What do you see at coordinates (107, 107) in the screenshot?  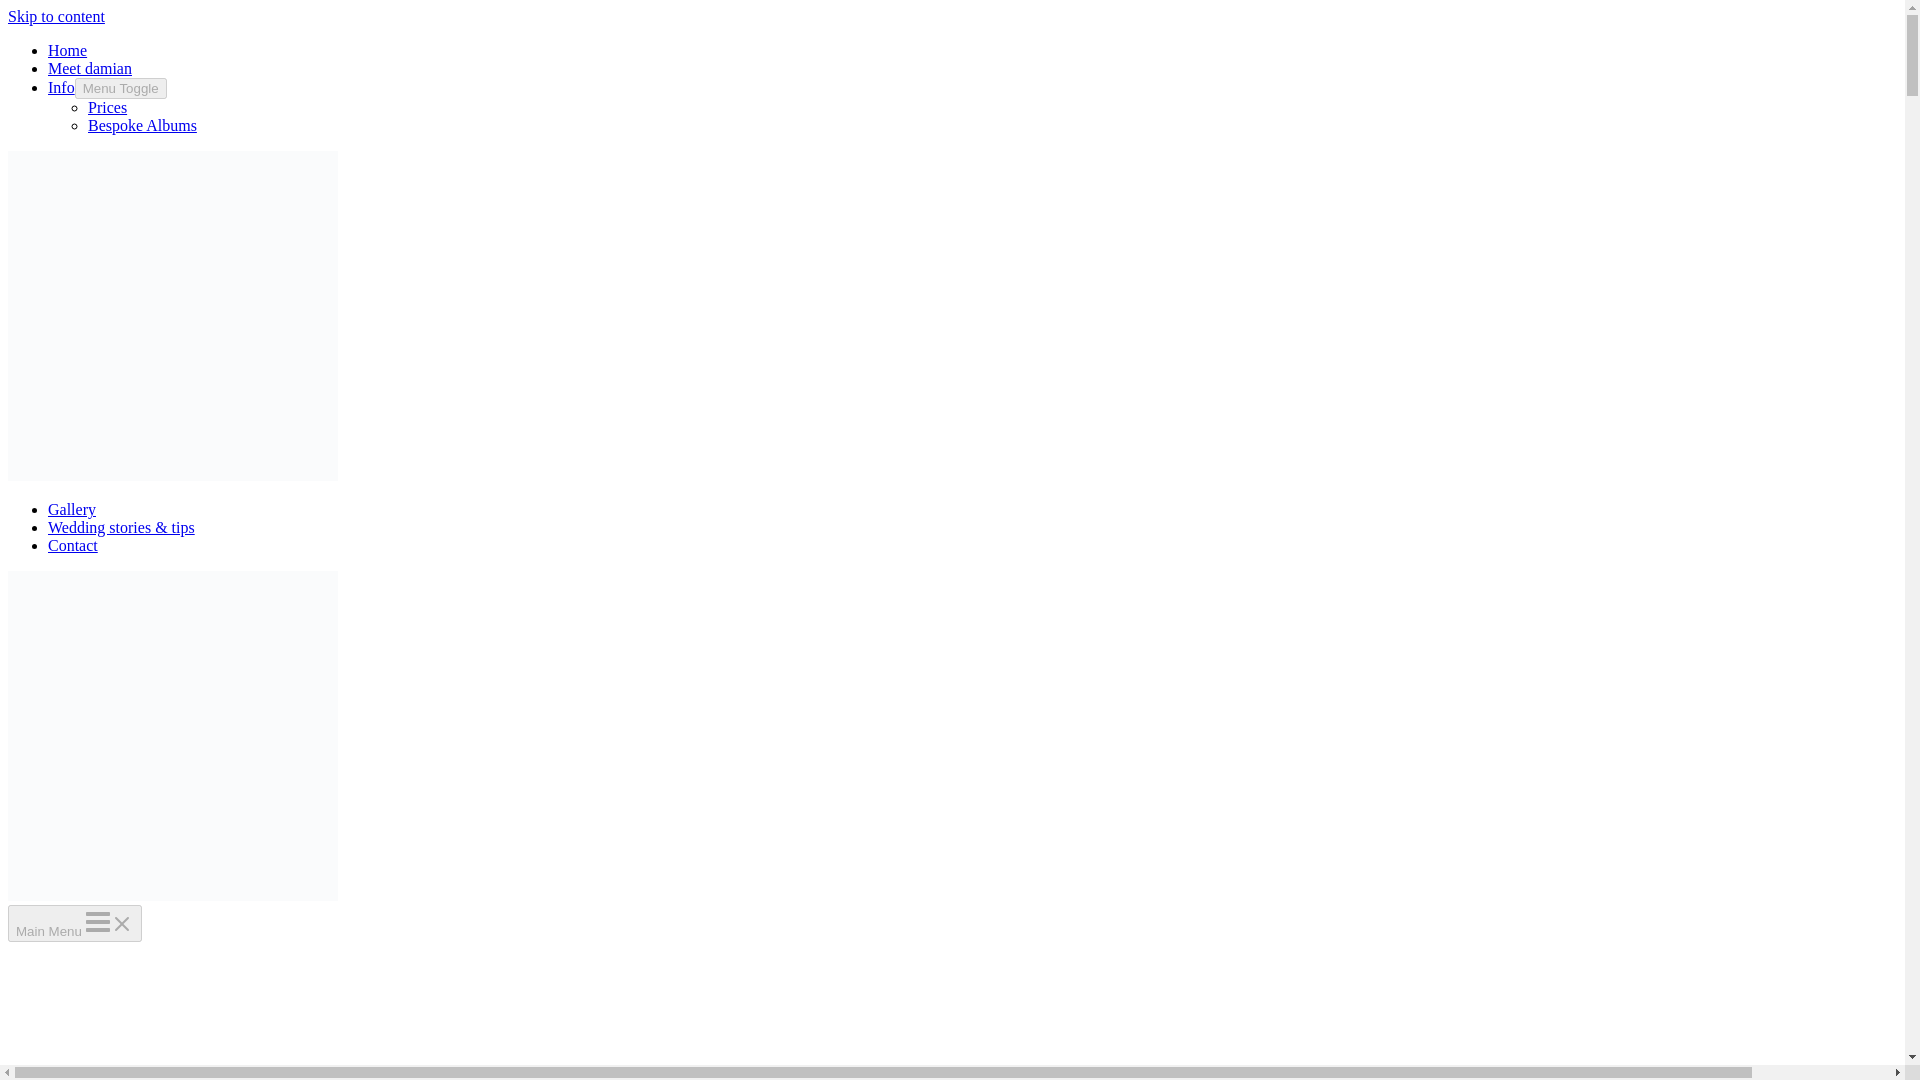 I see `Prices` at bounding box center [107, 107].